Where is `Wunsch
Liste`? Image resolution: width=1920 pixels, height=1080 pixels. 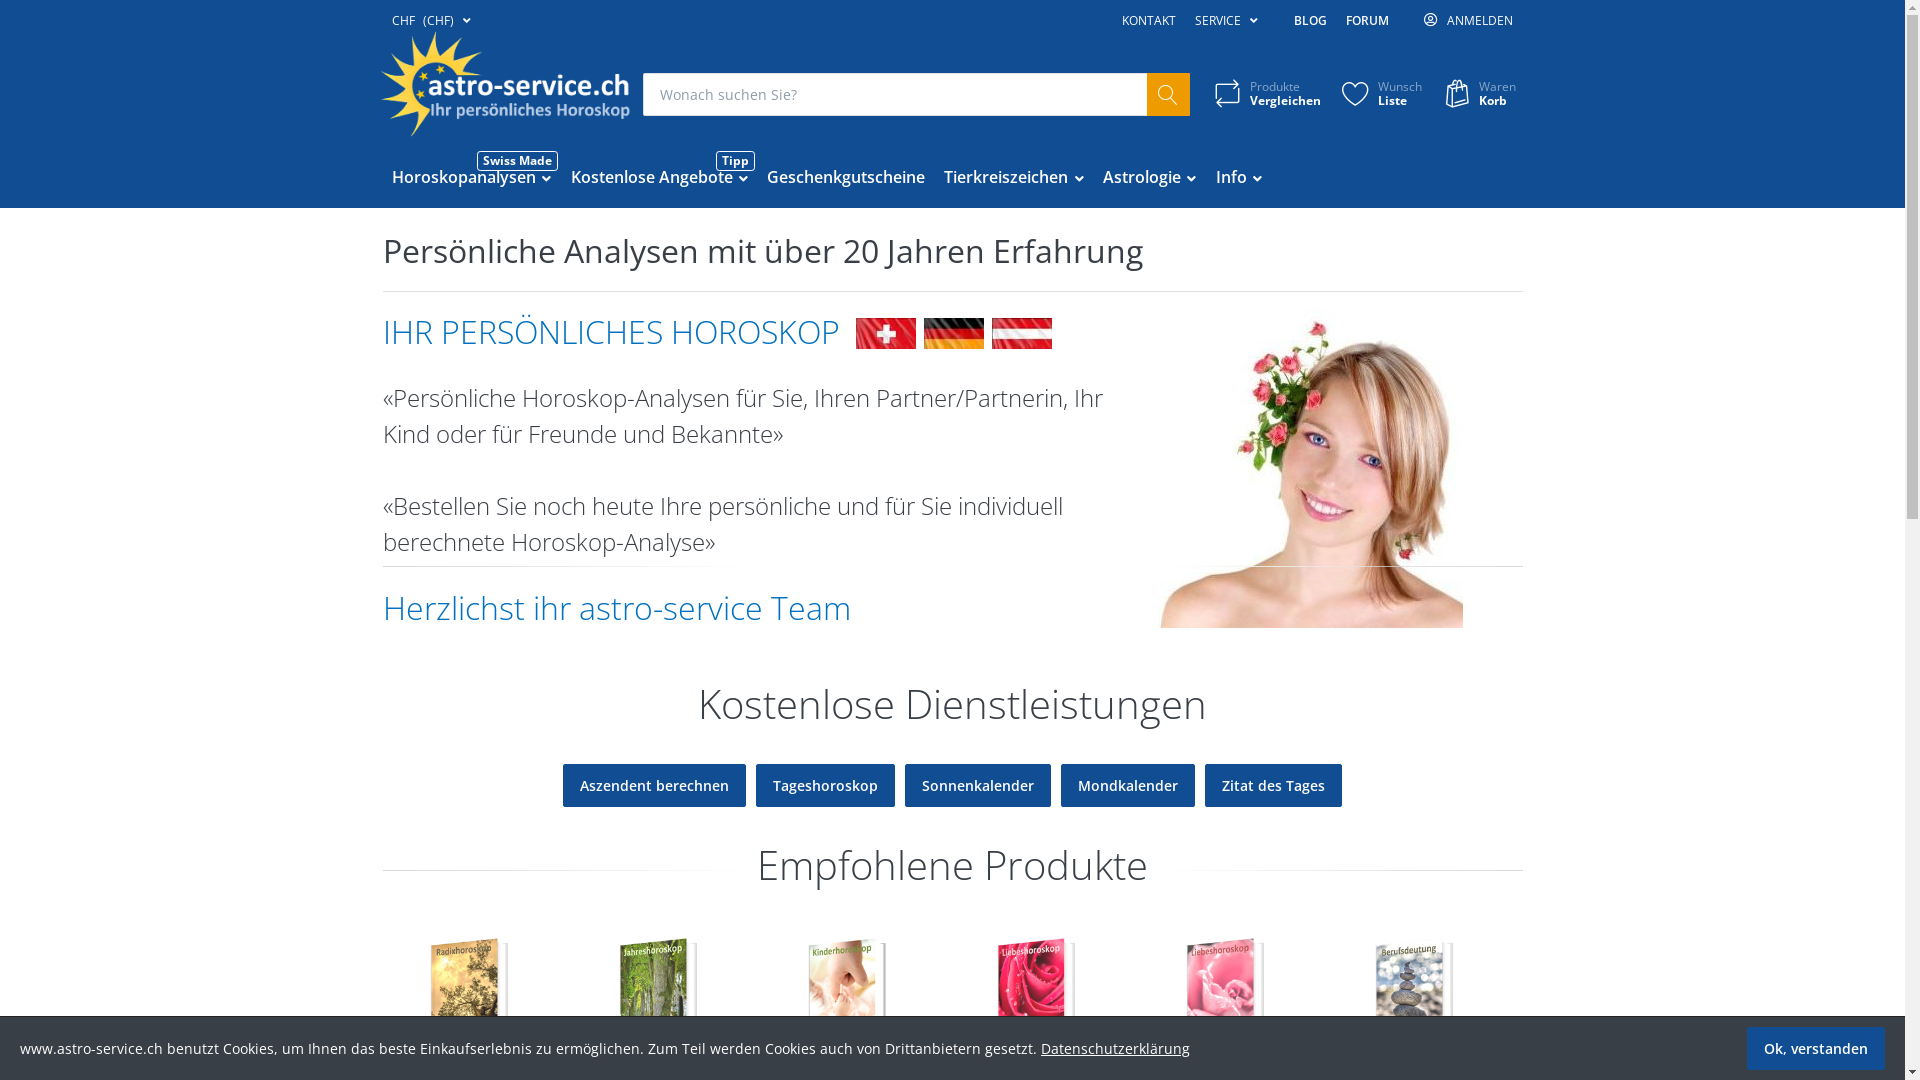 Wunsch
Liste is located at coordinates (1380, 94).